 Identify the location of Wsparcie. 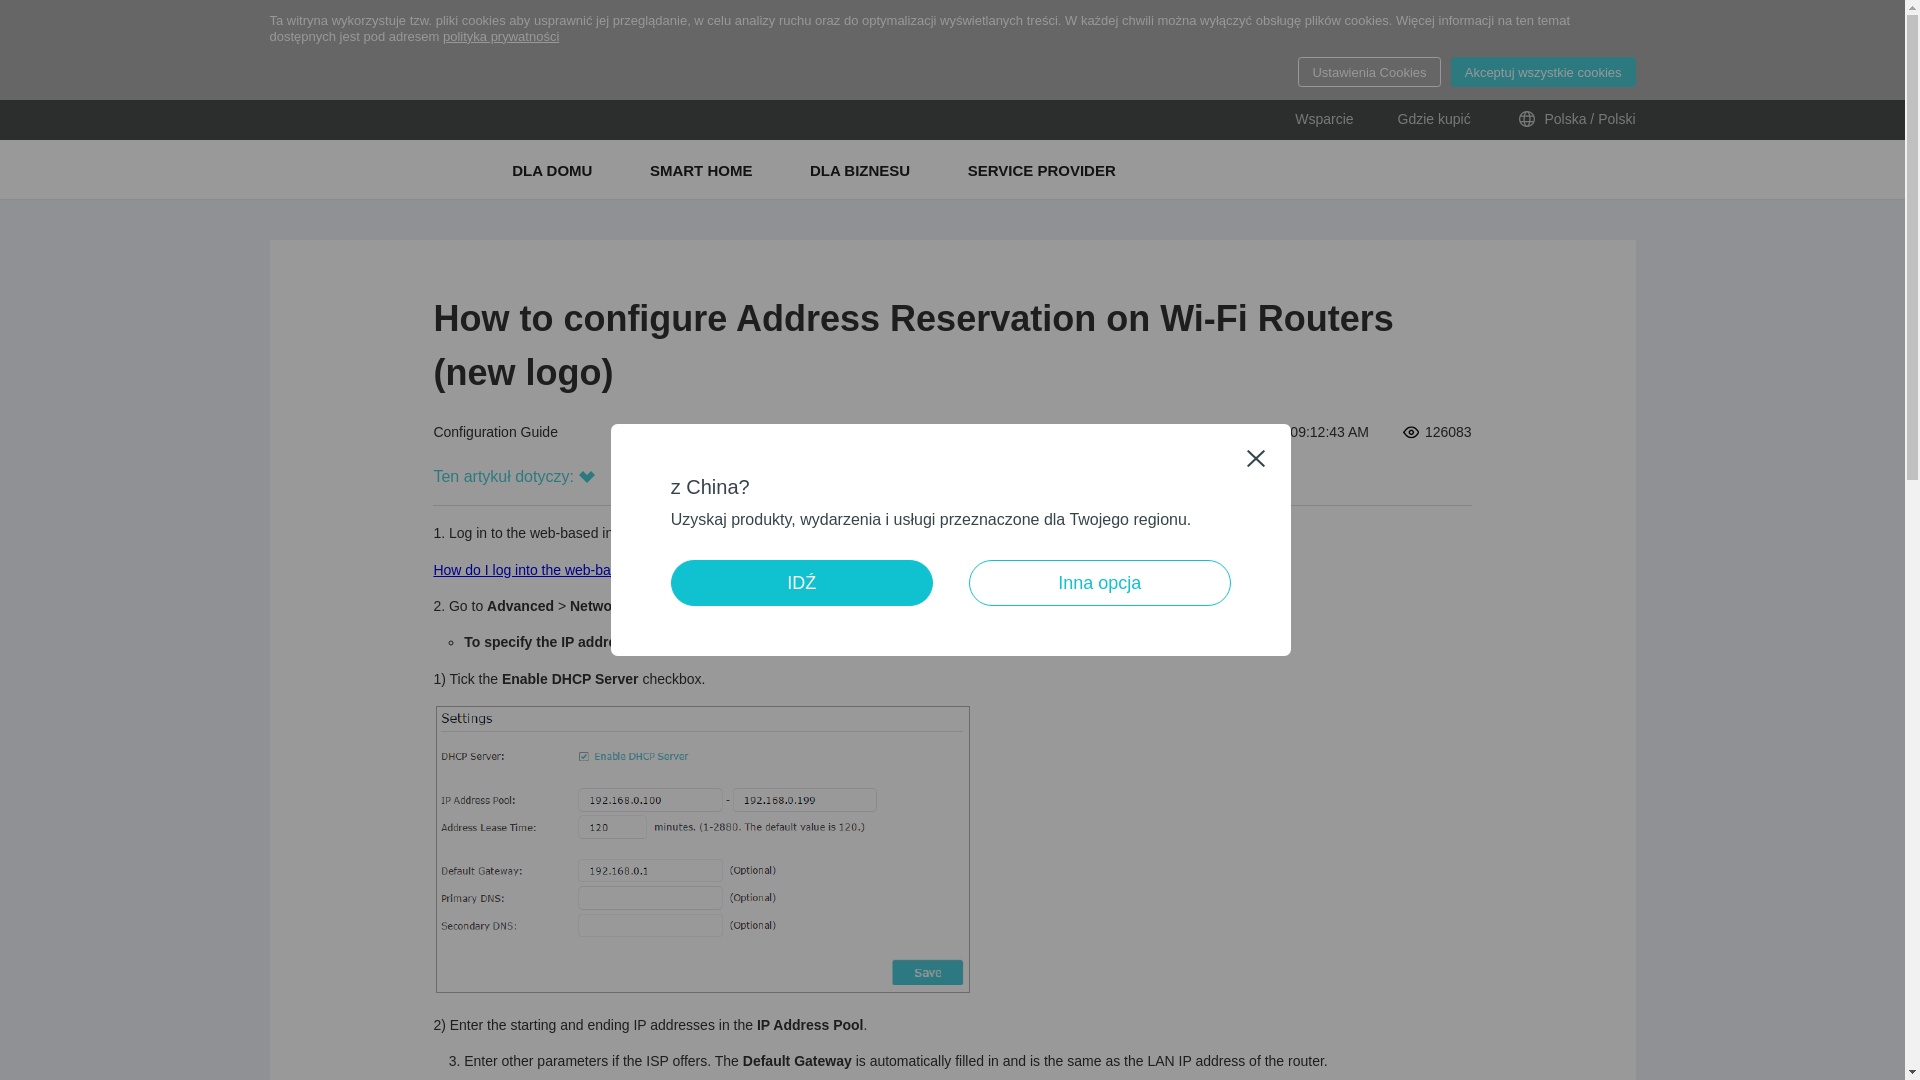
(1324, 120).